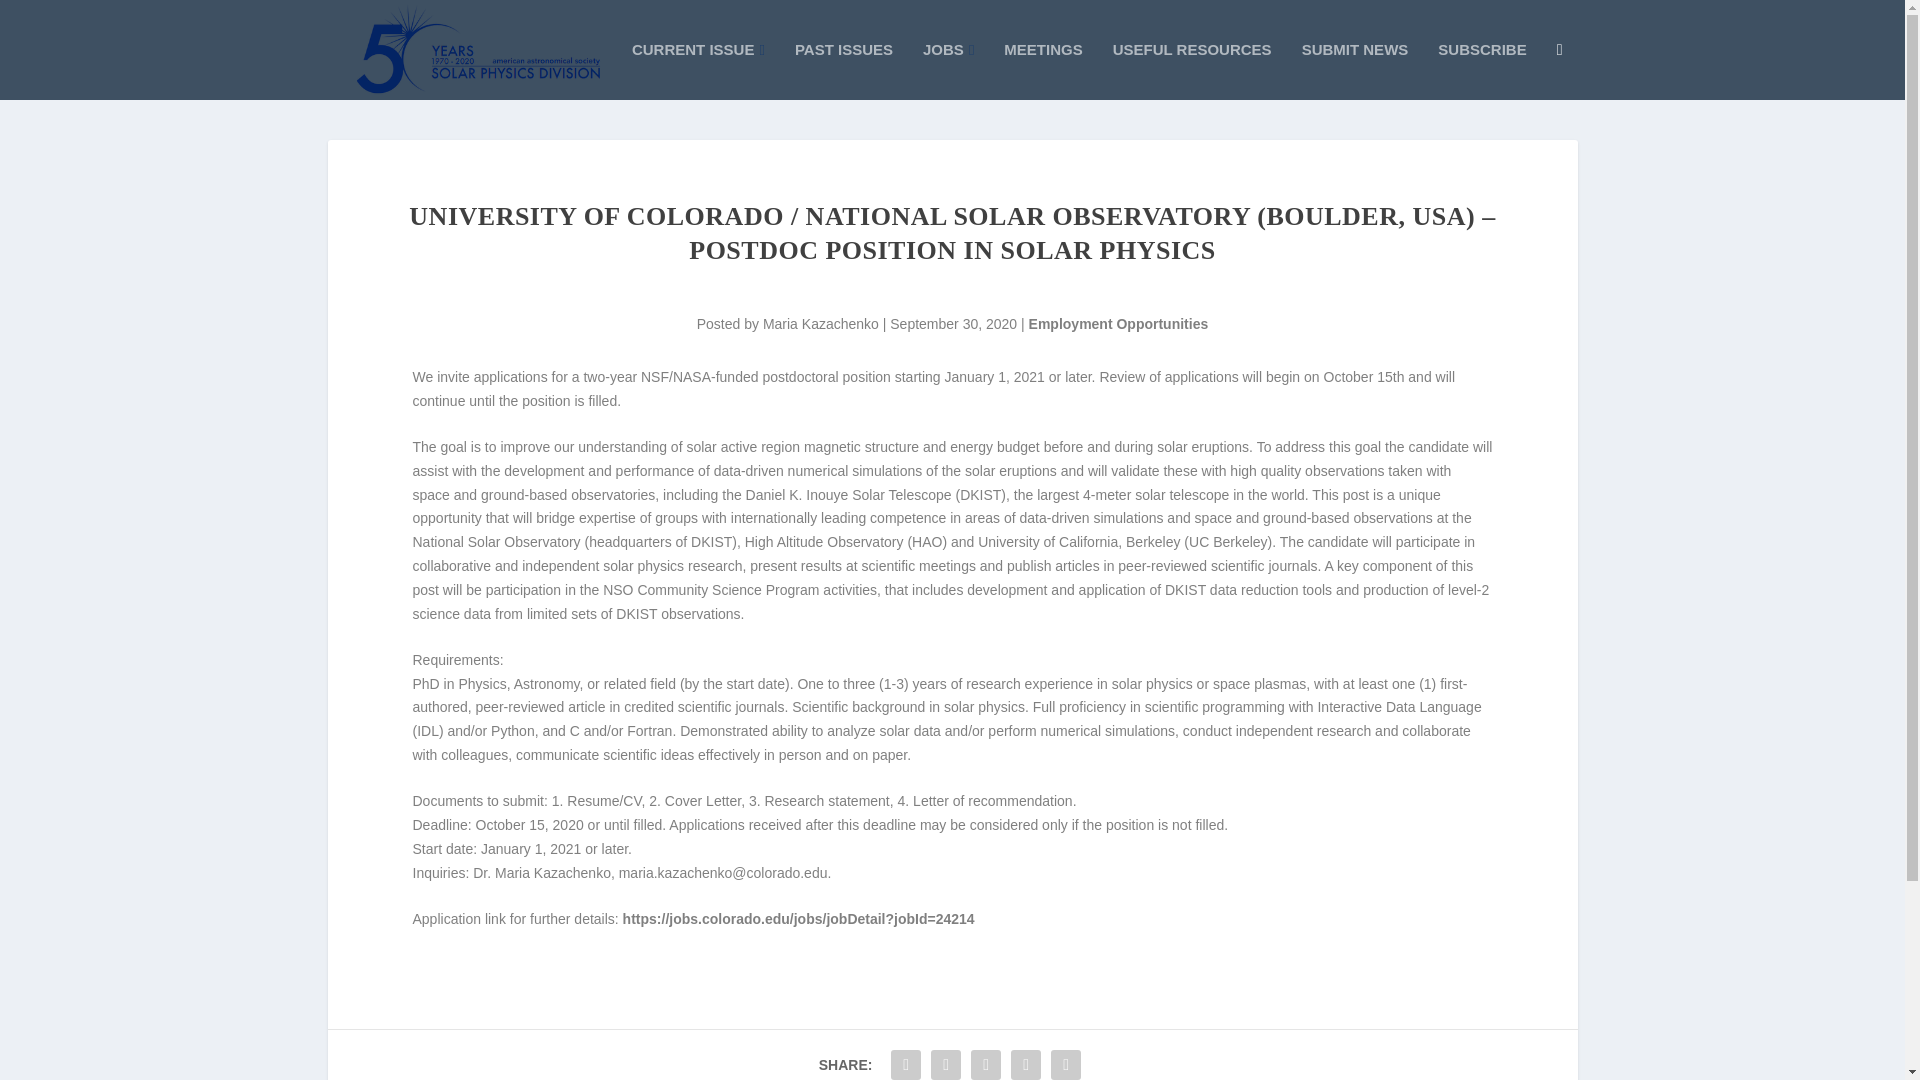  Describe the element at coordinates (843, 72) in the screenshot. I see `PAST ISSUES` at that location.